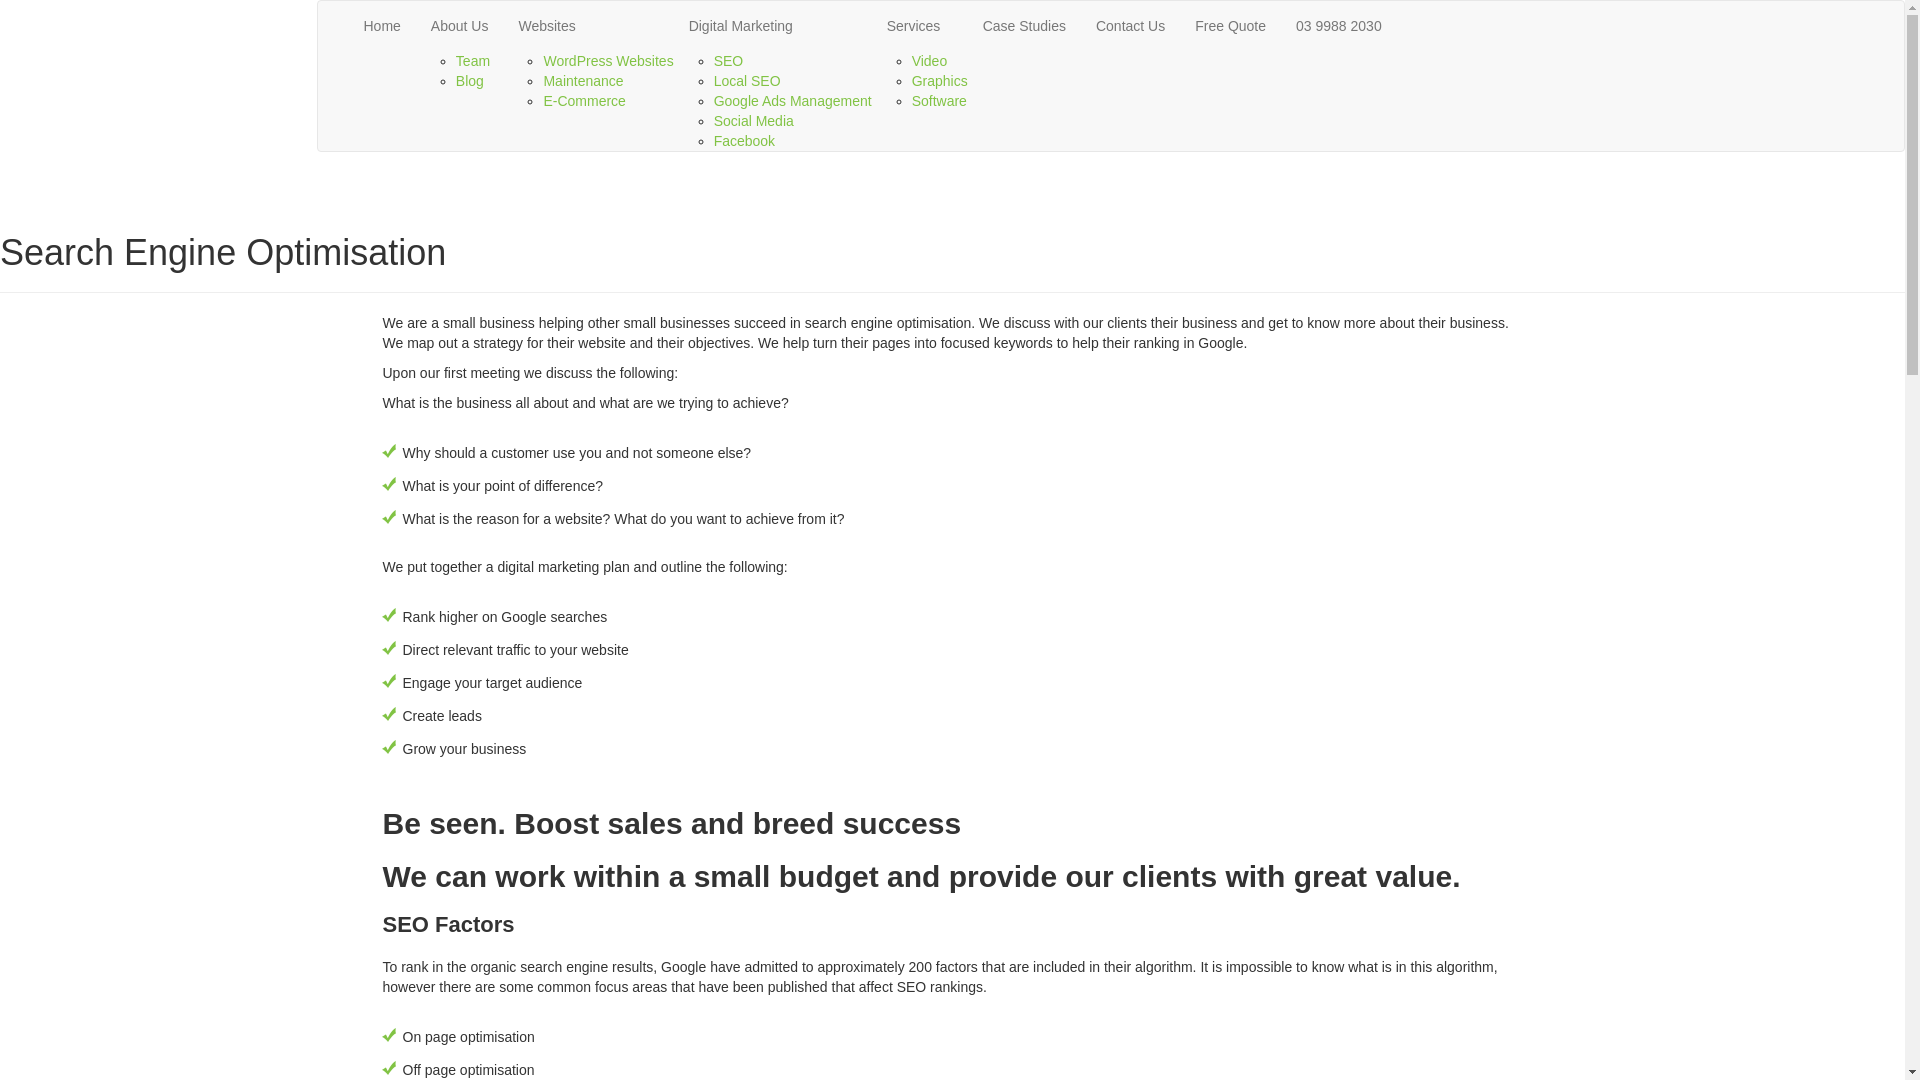 This screenshot has height=1080, width=1920. What do you see at coordinates (584, 101) in the screenshot?
I see `E-Commerce` at bounding box center [584, 101].